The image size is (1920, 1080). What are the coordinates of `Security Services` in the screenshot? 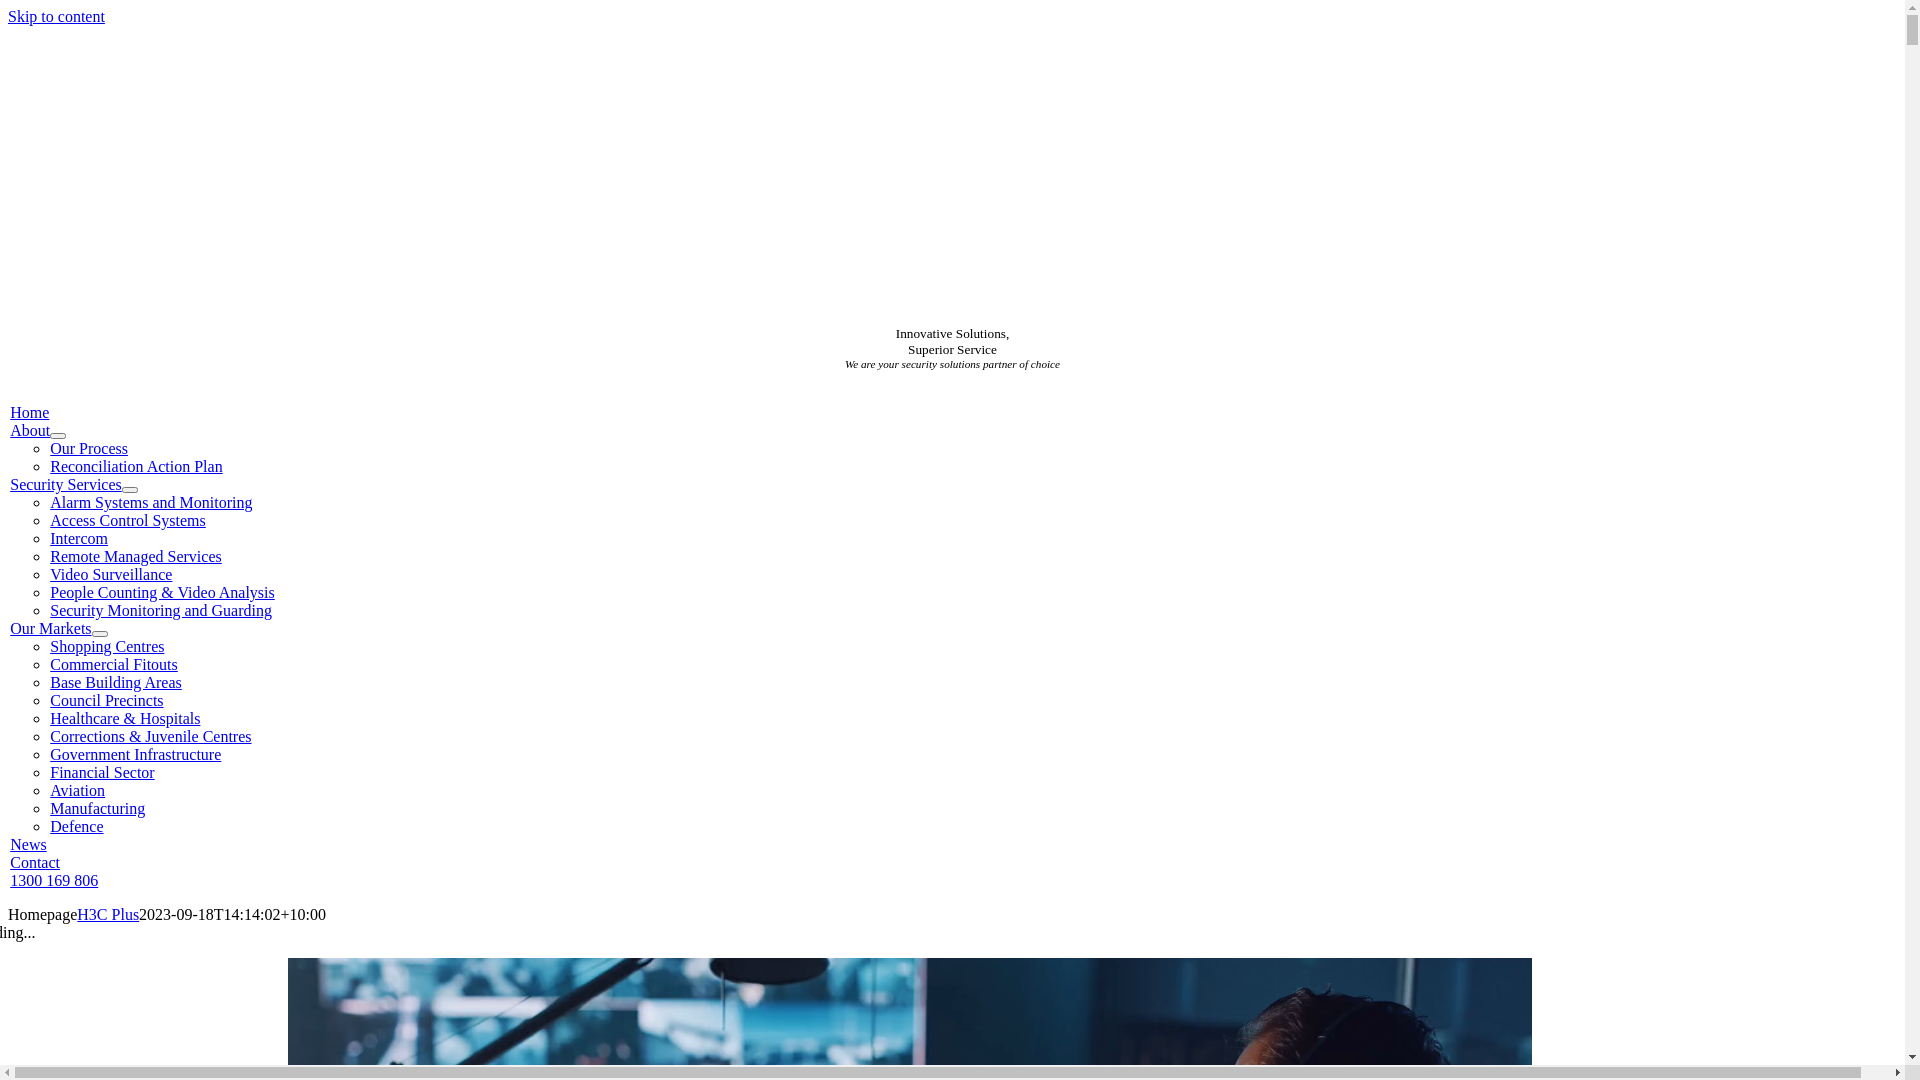 It's located at (66, 484).